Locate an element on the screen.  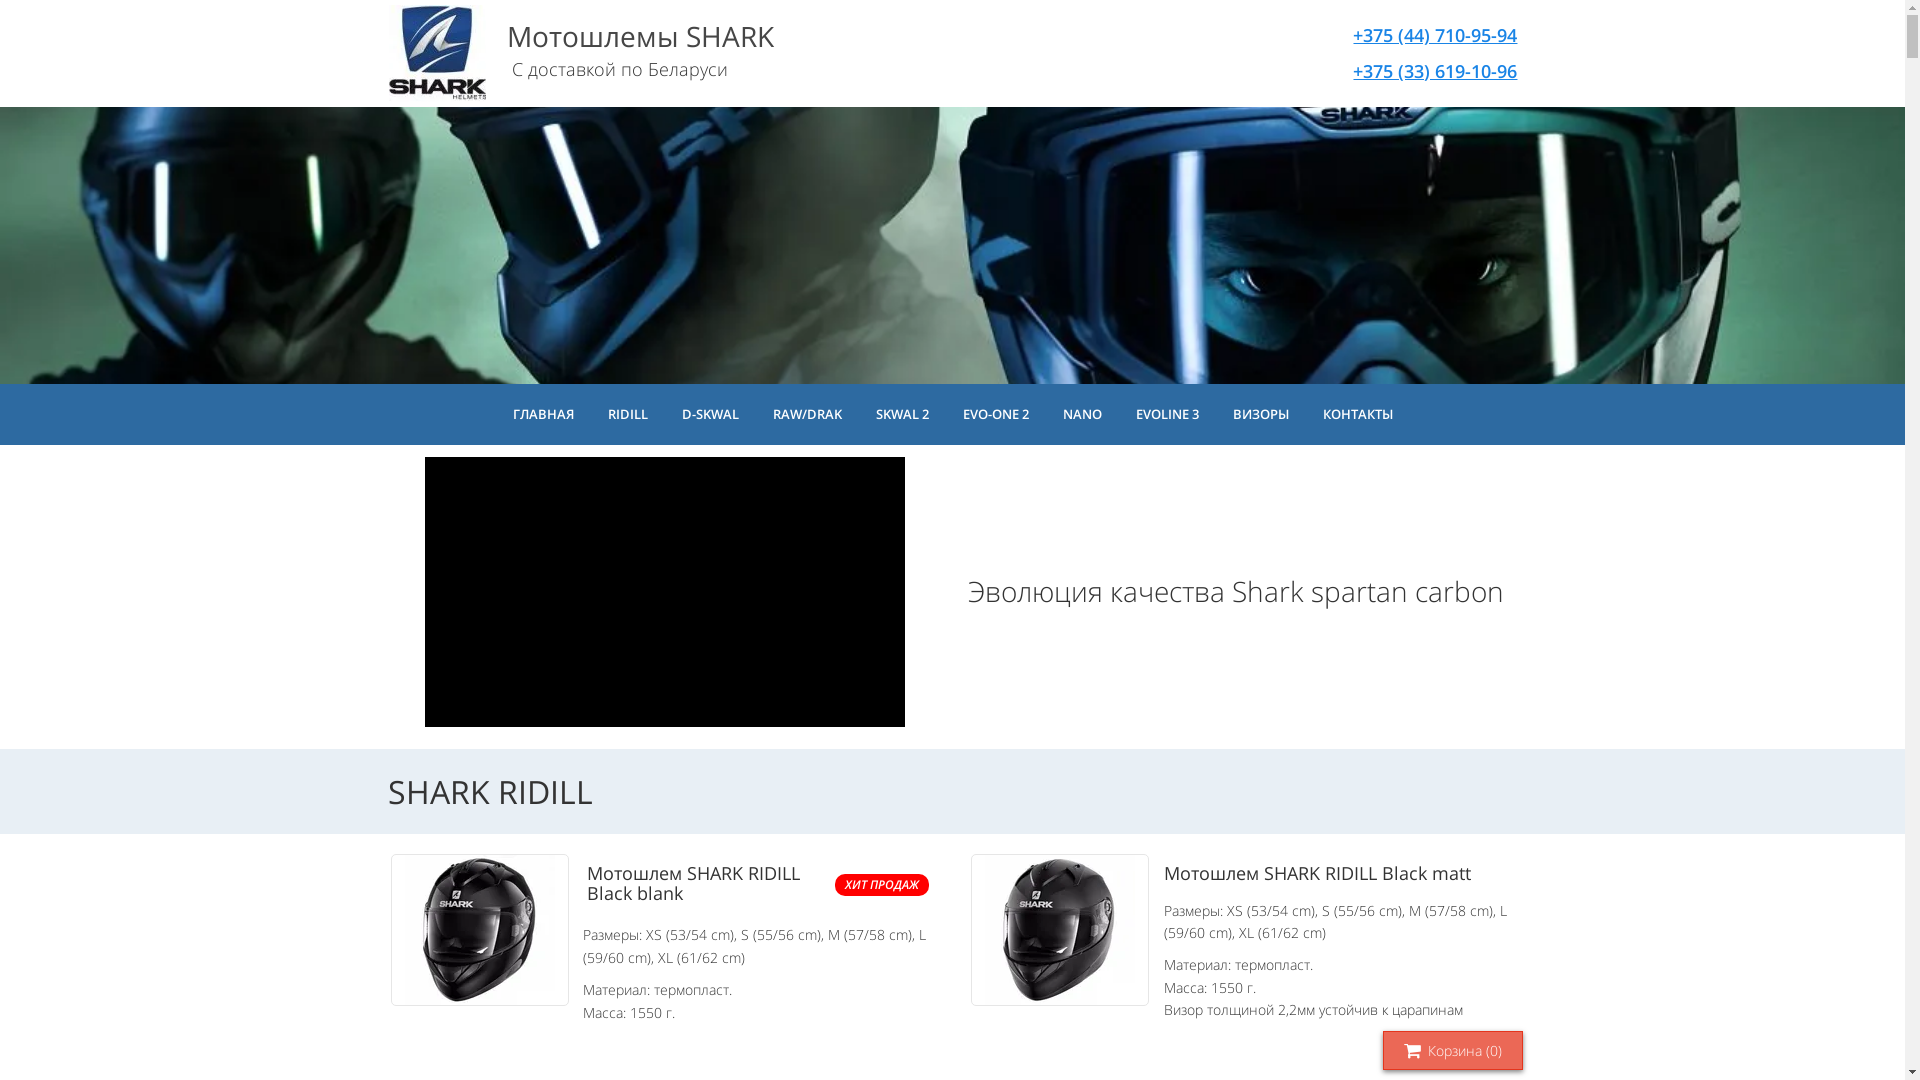
NANO is located at coordinates (1082, 414).